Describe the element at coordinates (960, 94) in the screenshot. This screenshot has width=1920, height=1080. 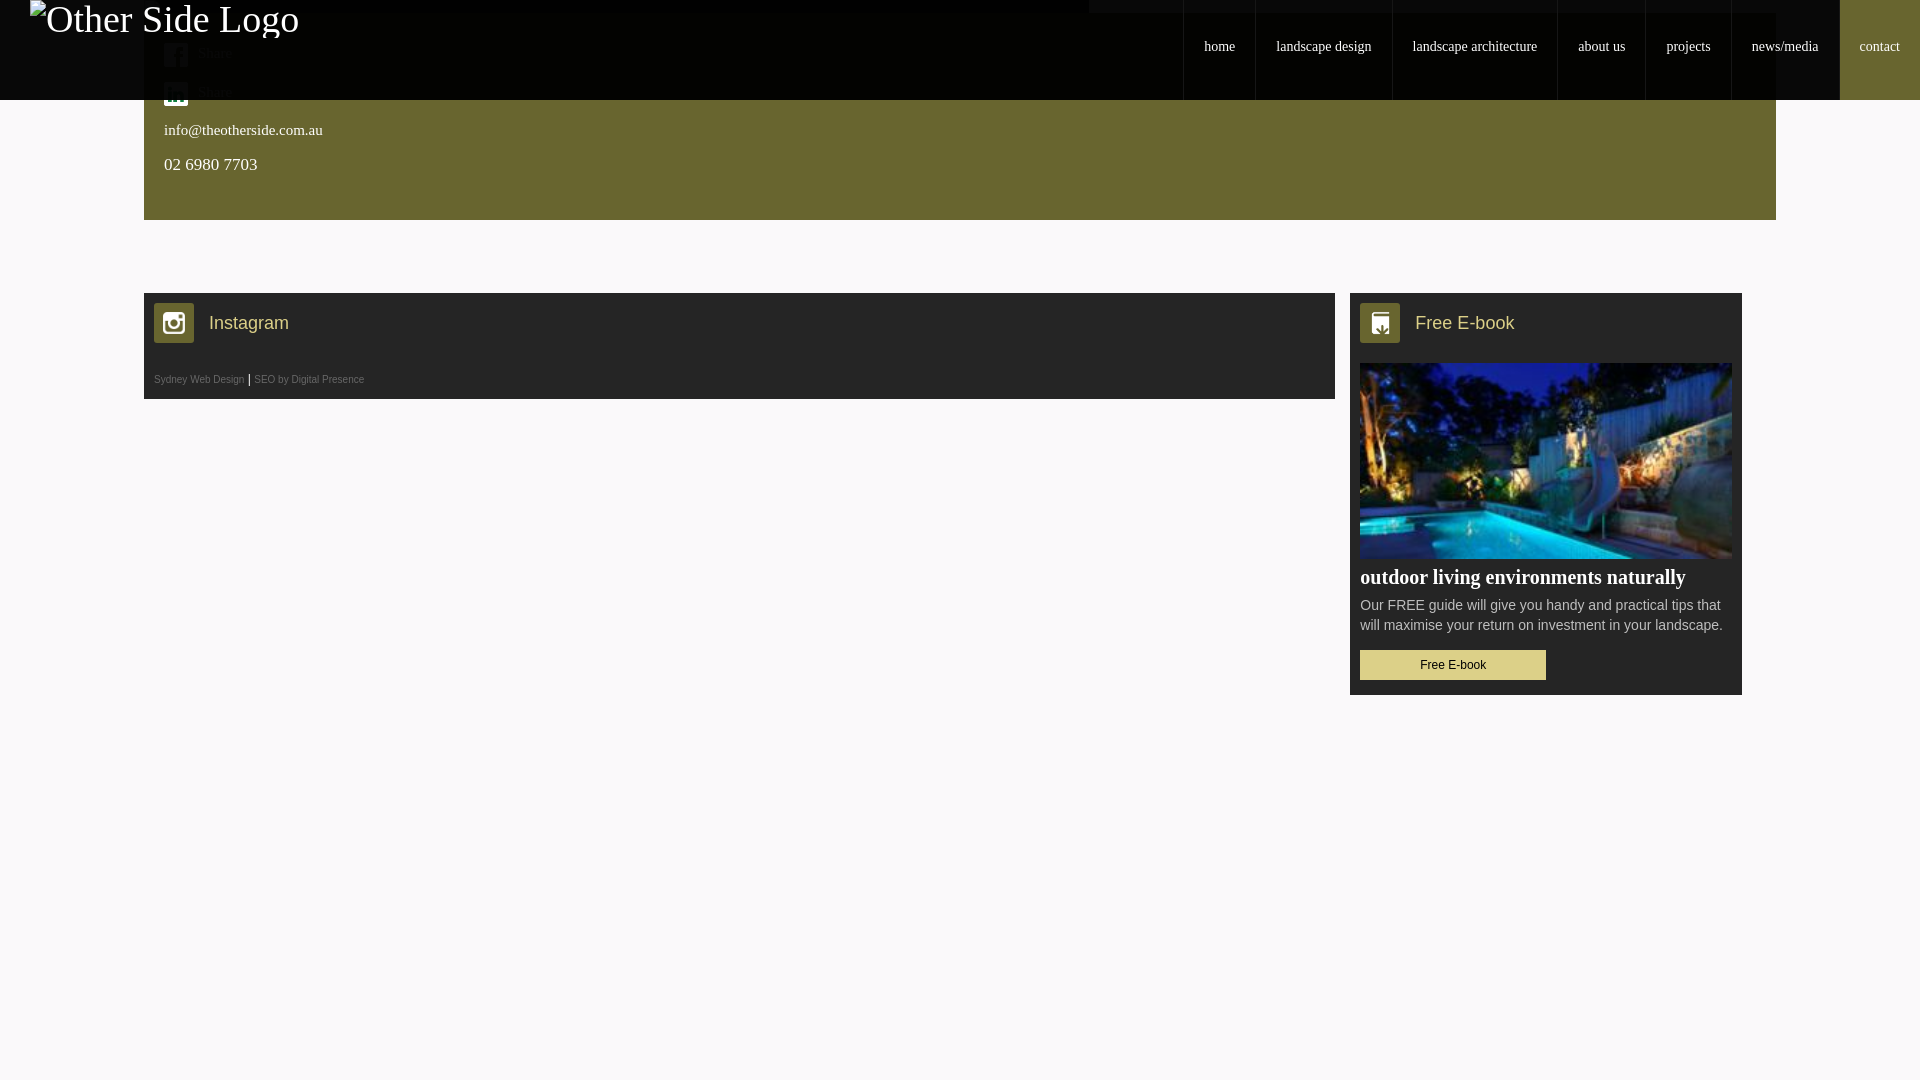
I see `Share` at that location.